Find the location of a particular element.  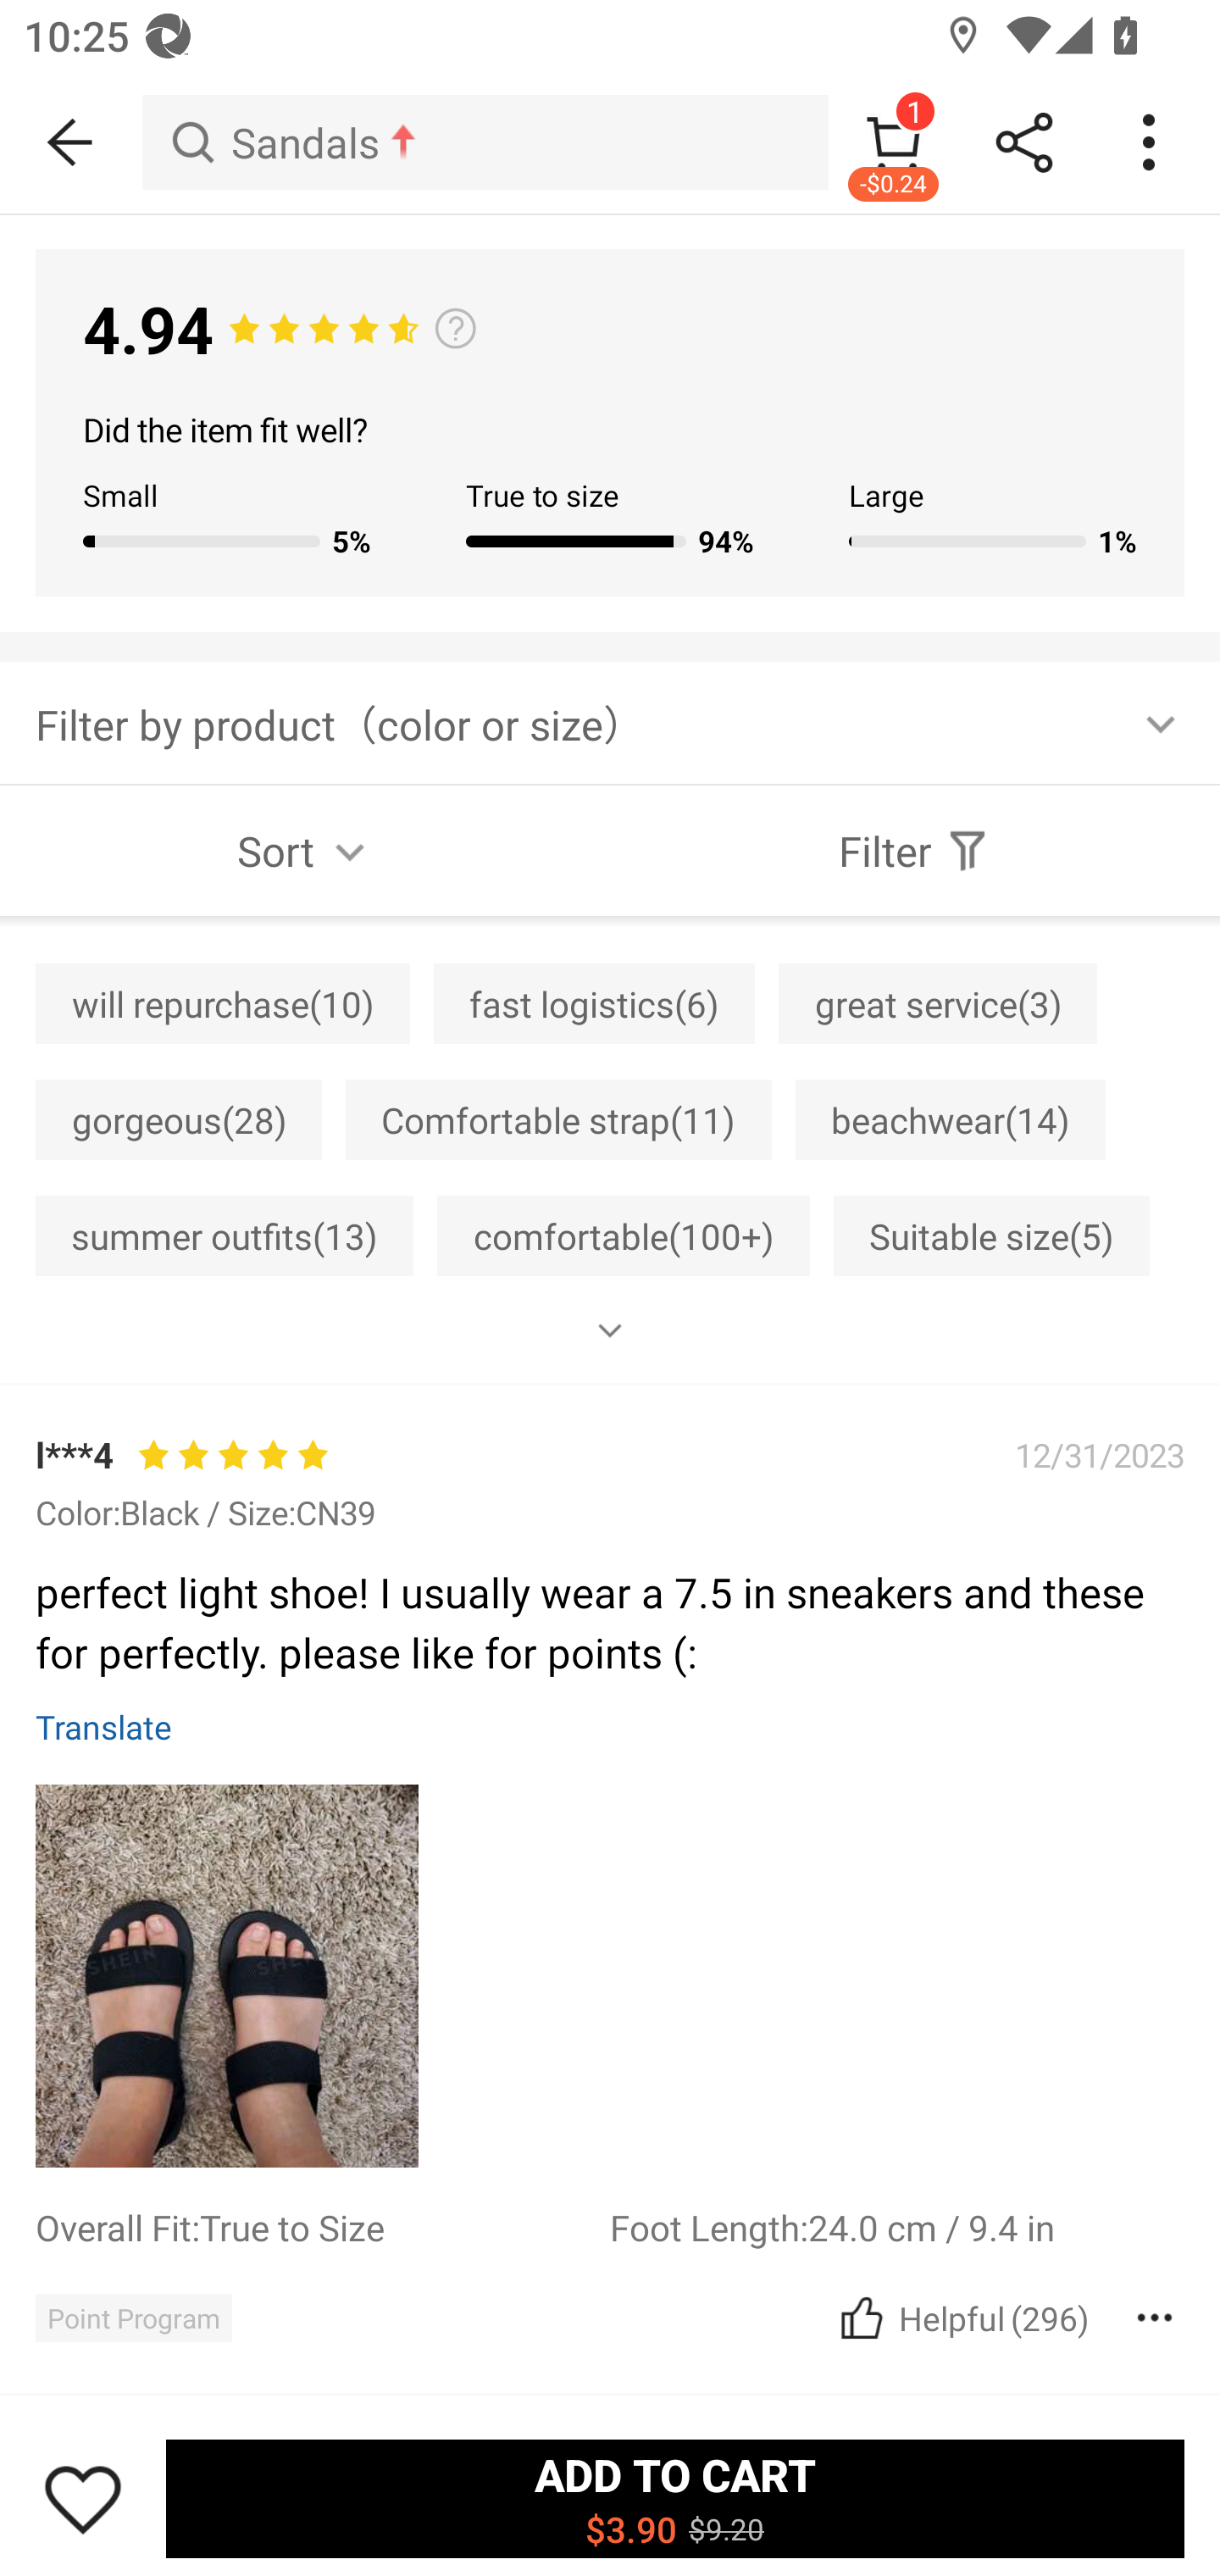

Filter by product（color or size） is located at coordinates (610, 722).